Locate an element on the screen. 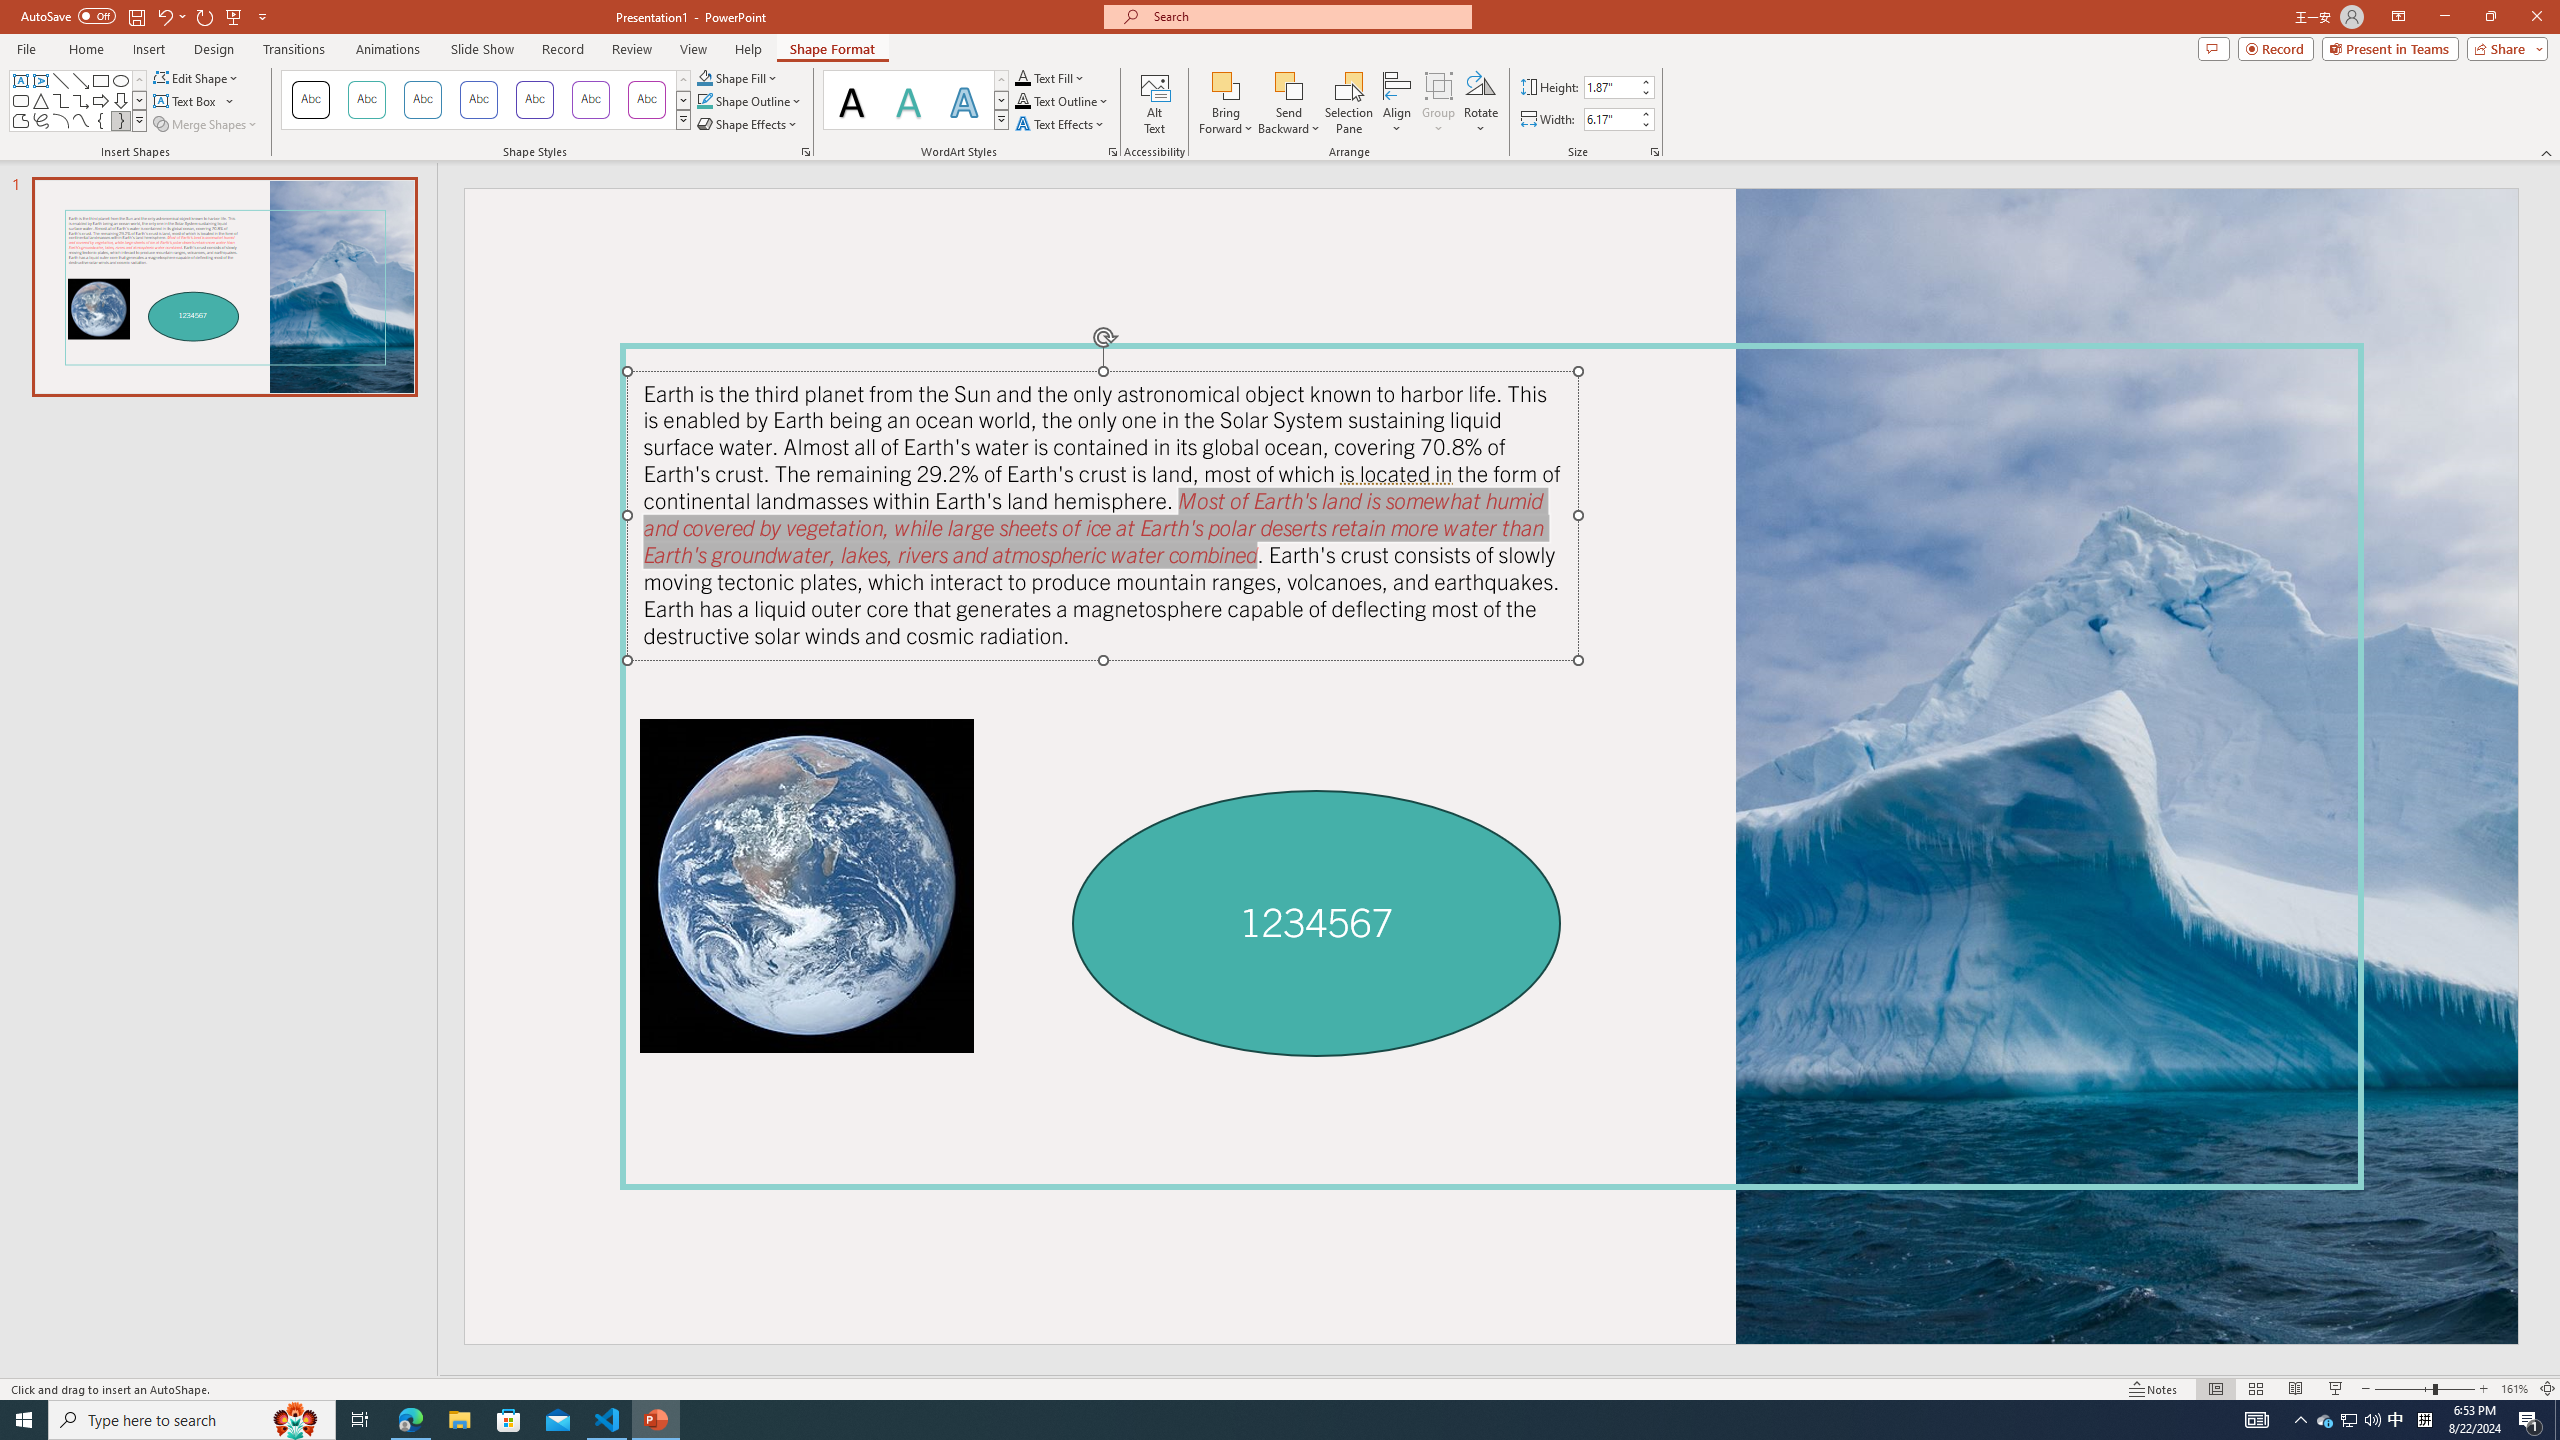 This screenshot has height=1440, width=2560. More is located at coordinates (1644, 114).